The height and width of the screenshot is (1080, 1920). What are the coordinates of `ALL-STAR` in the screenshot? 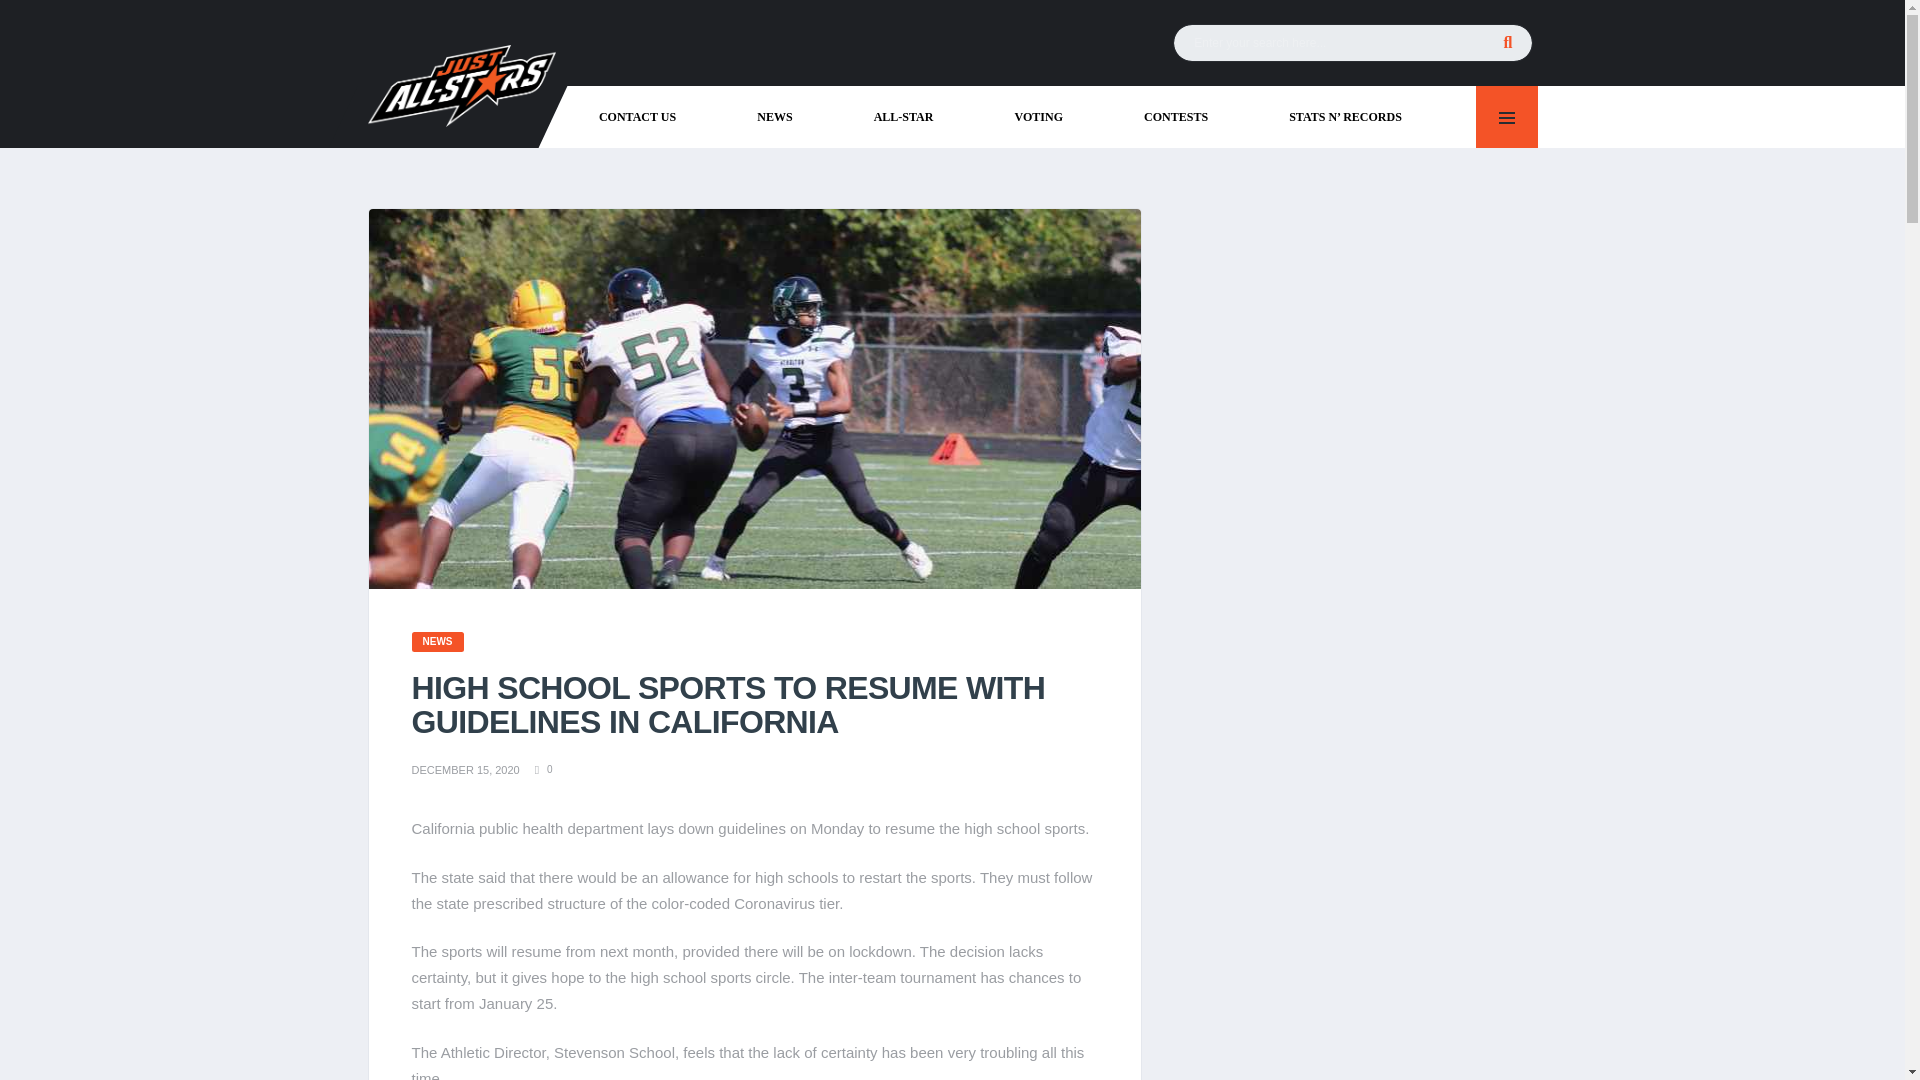 It's located at (910, 116).